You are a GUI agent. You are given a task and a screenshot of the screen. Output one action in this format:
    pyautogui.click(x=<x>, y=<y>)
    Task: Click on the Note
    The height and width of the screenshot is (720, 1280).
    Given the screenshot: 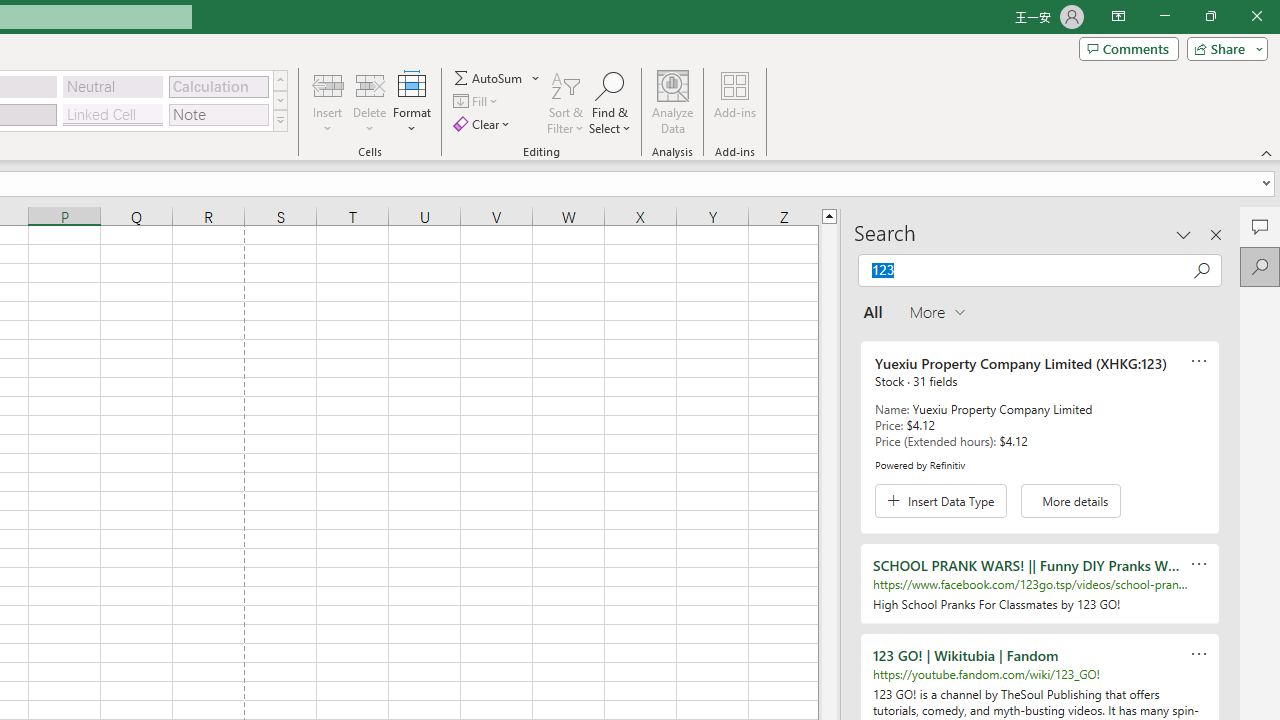 What is the action you would take?
    pyautogui.click(x=218, y=114)
    